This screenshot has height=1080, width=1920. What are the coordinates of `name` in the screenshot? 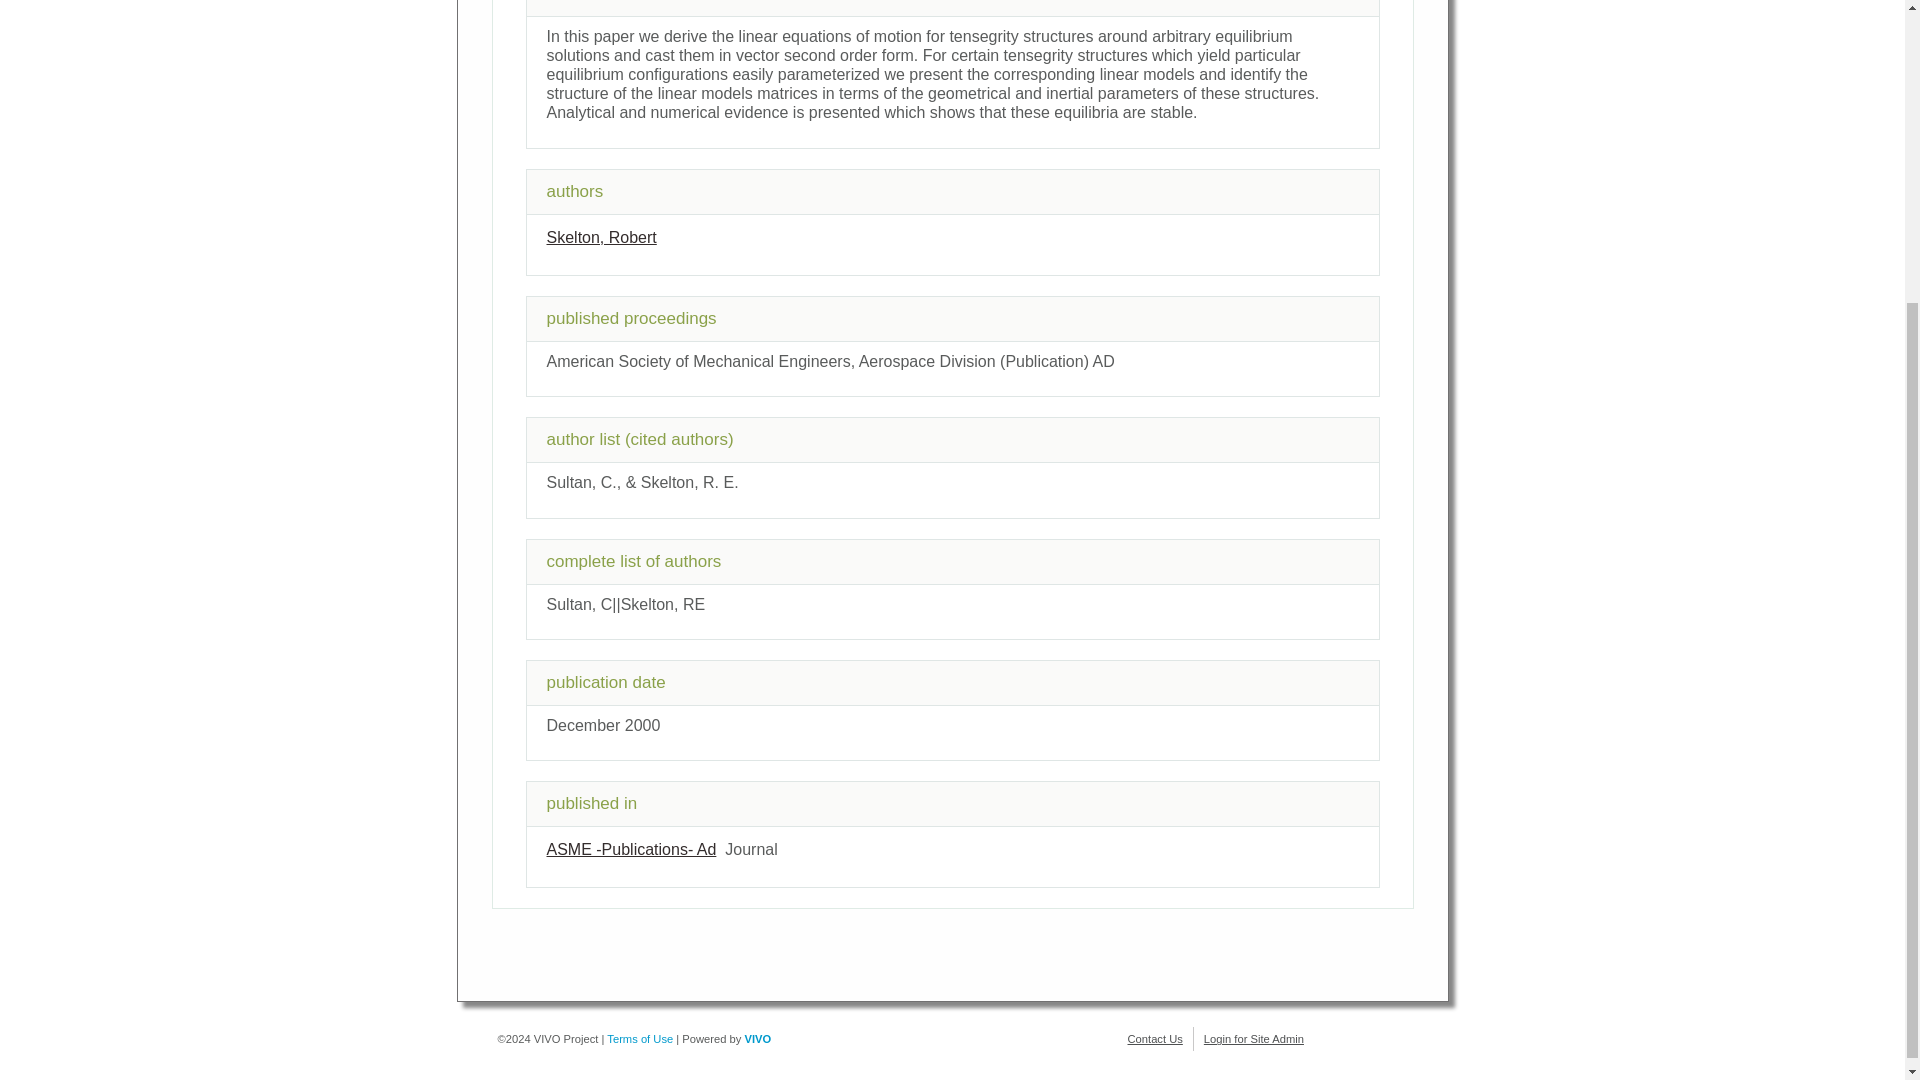 It's located at (630, 849).